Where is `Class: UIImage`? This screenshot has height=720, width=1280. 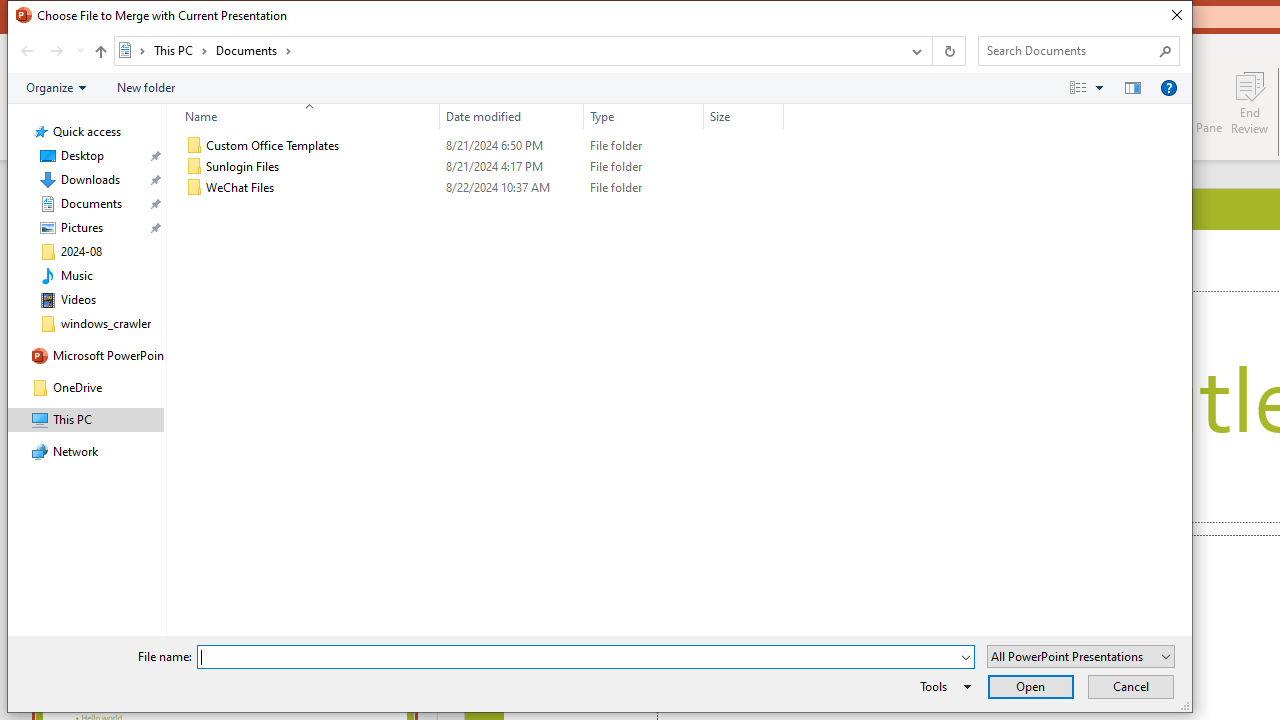
Class: UIImage is located at coordinates (194, 188).